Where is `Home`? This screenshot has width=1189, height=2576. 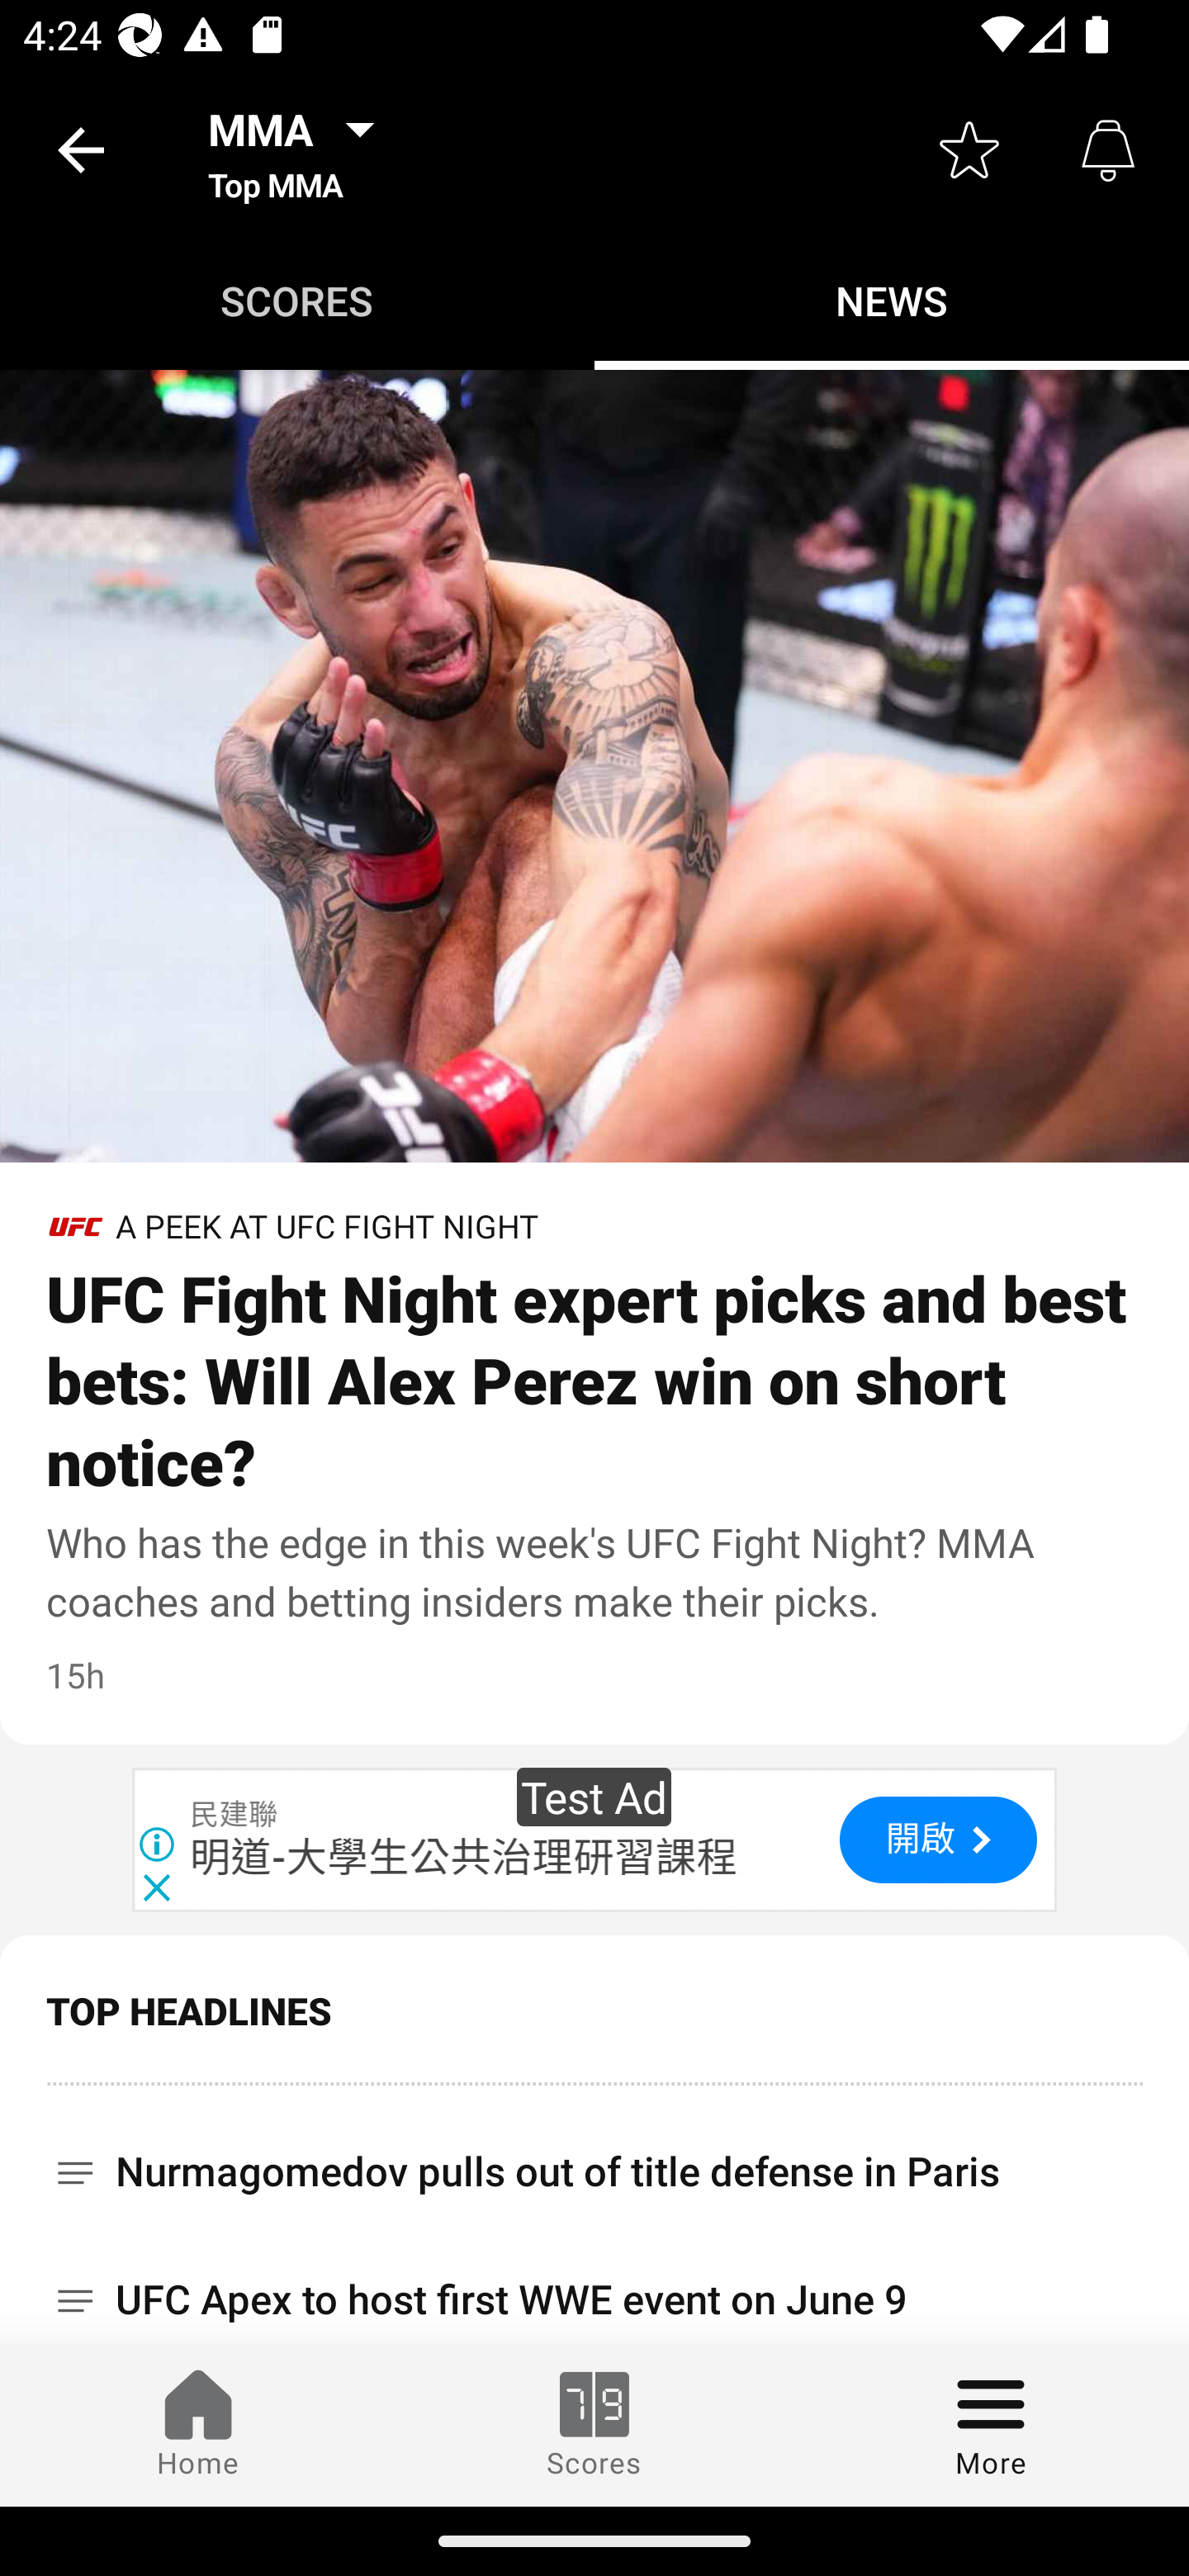 Home is located at coordinates (198, 2425).